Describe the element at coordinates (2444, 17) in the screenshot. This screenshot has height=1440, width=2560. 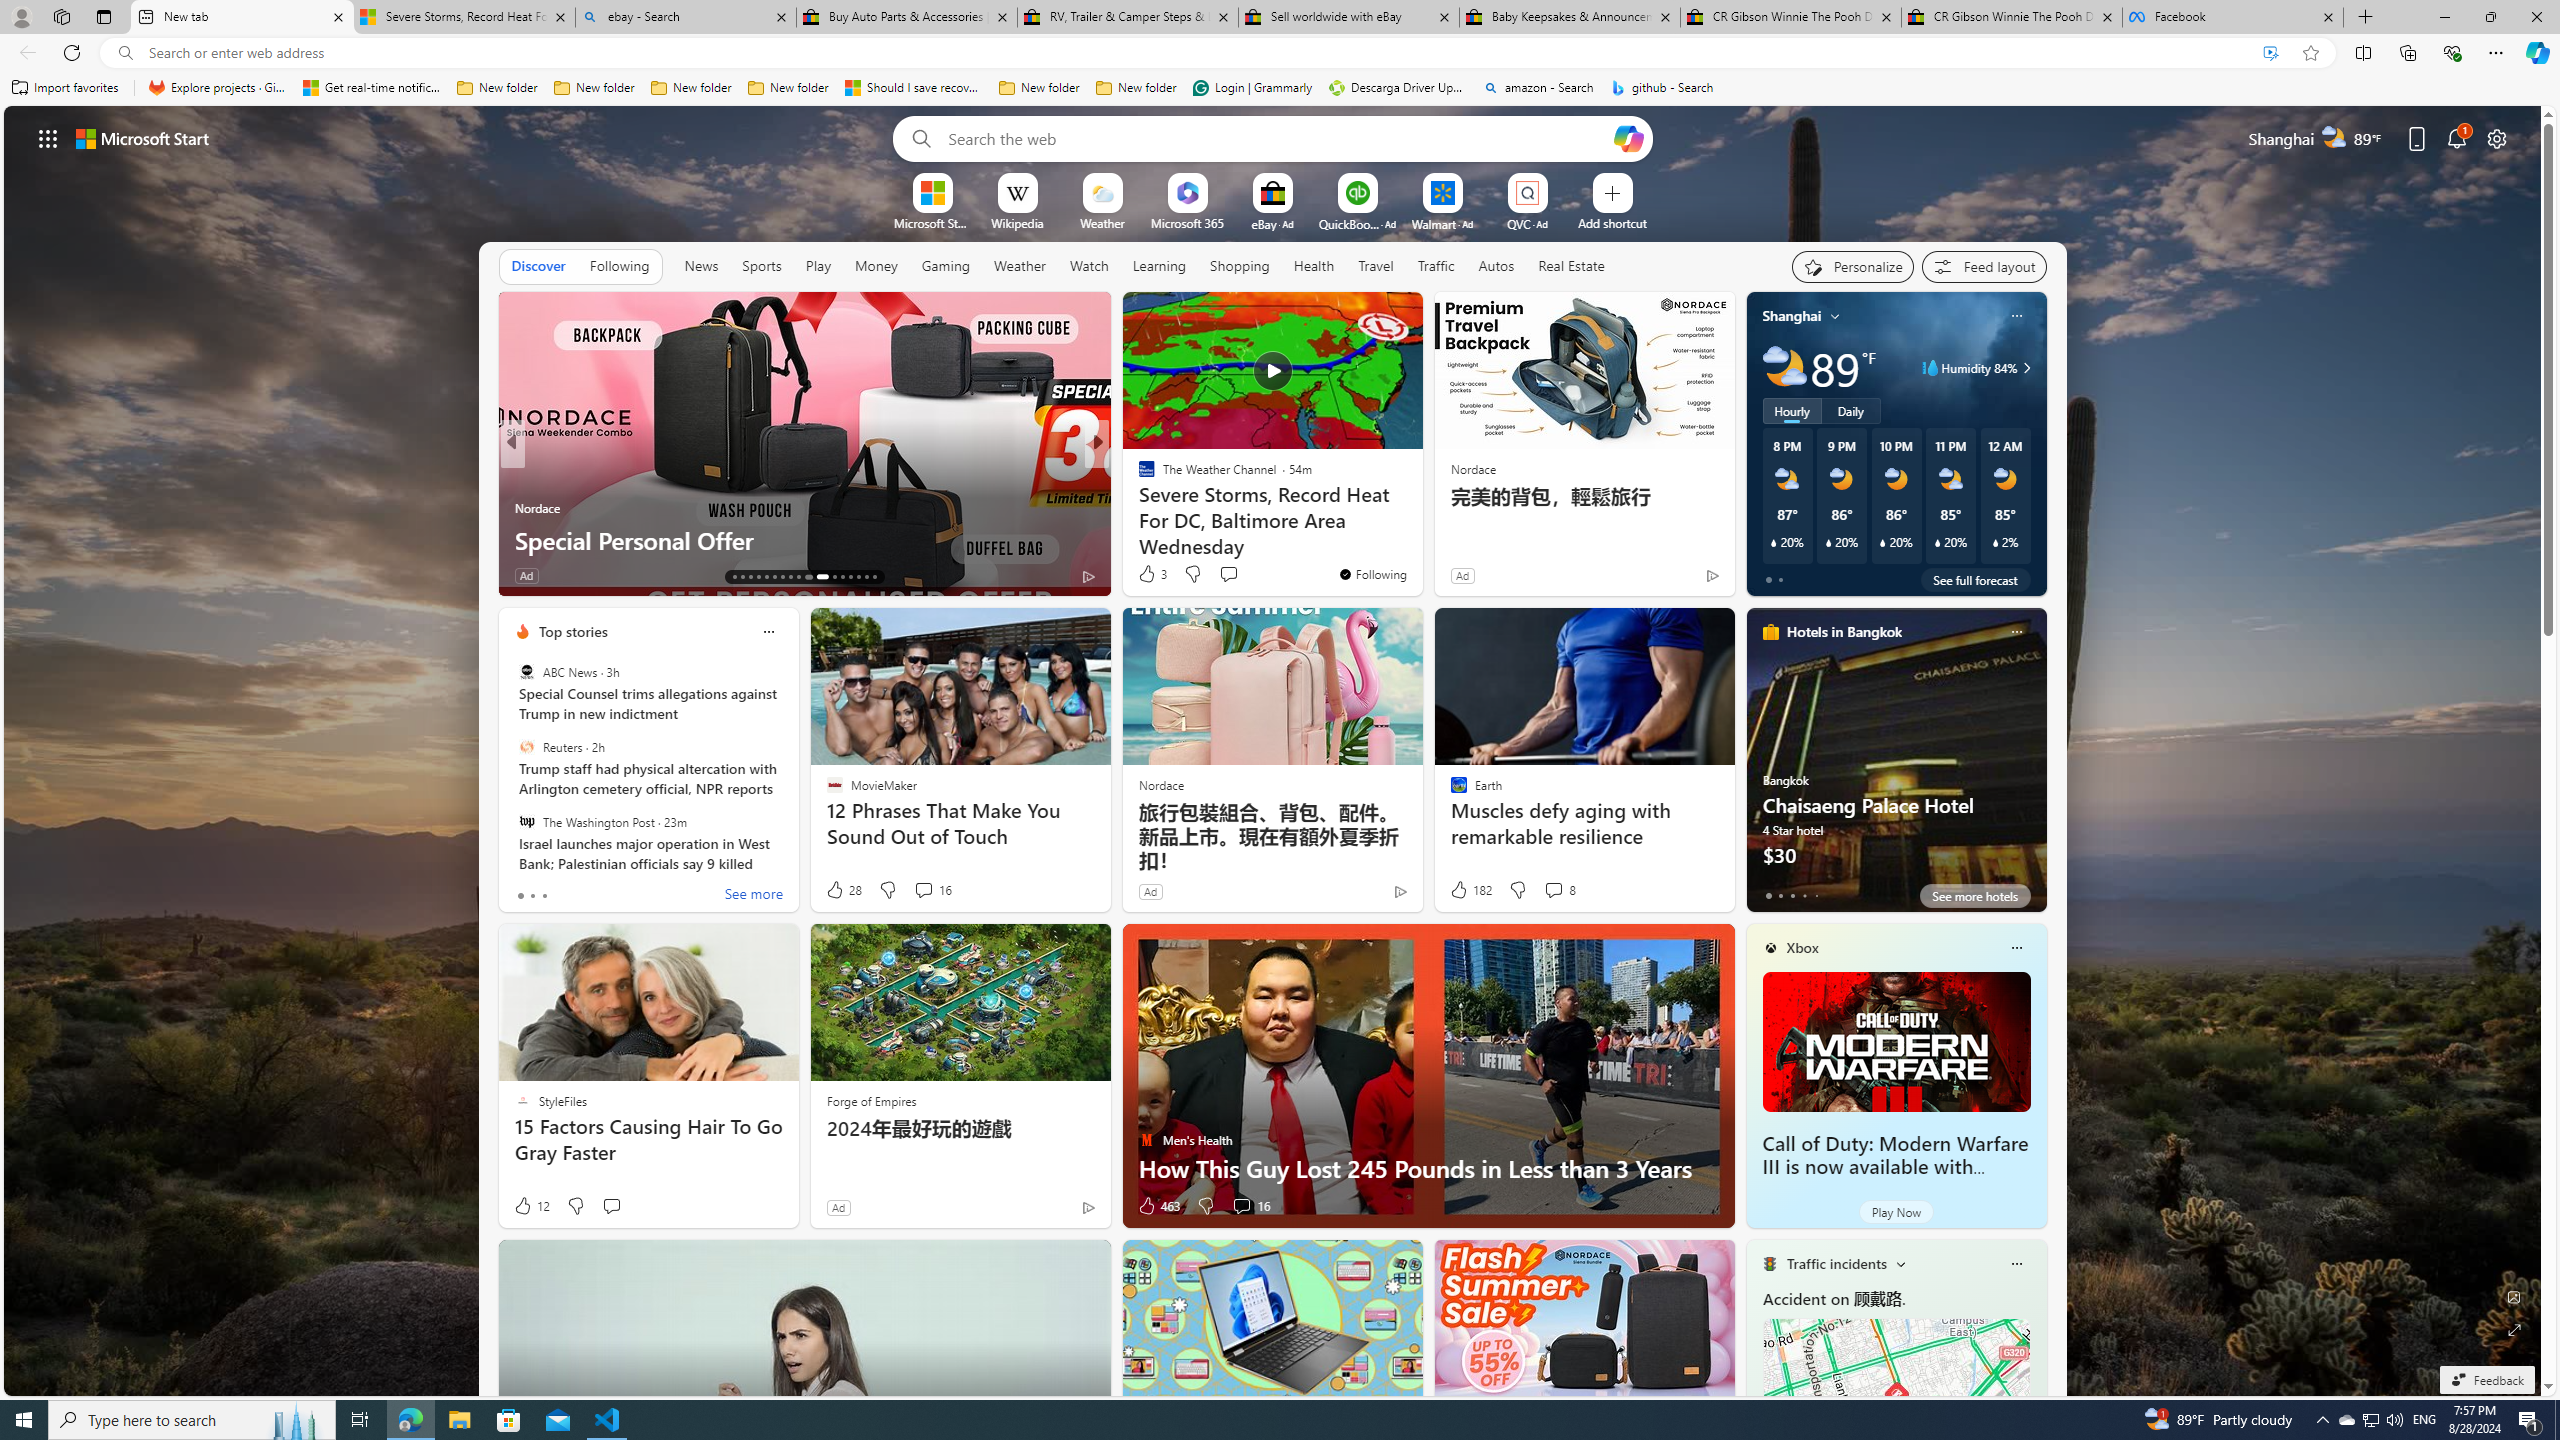
I see `Minimize` at that location.